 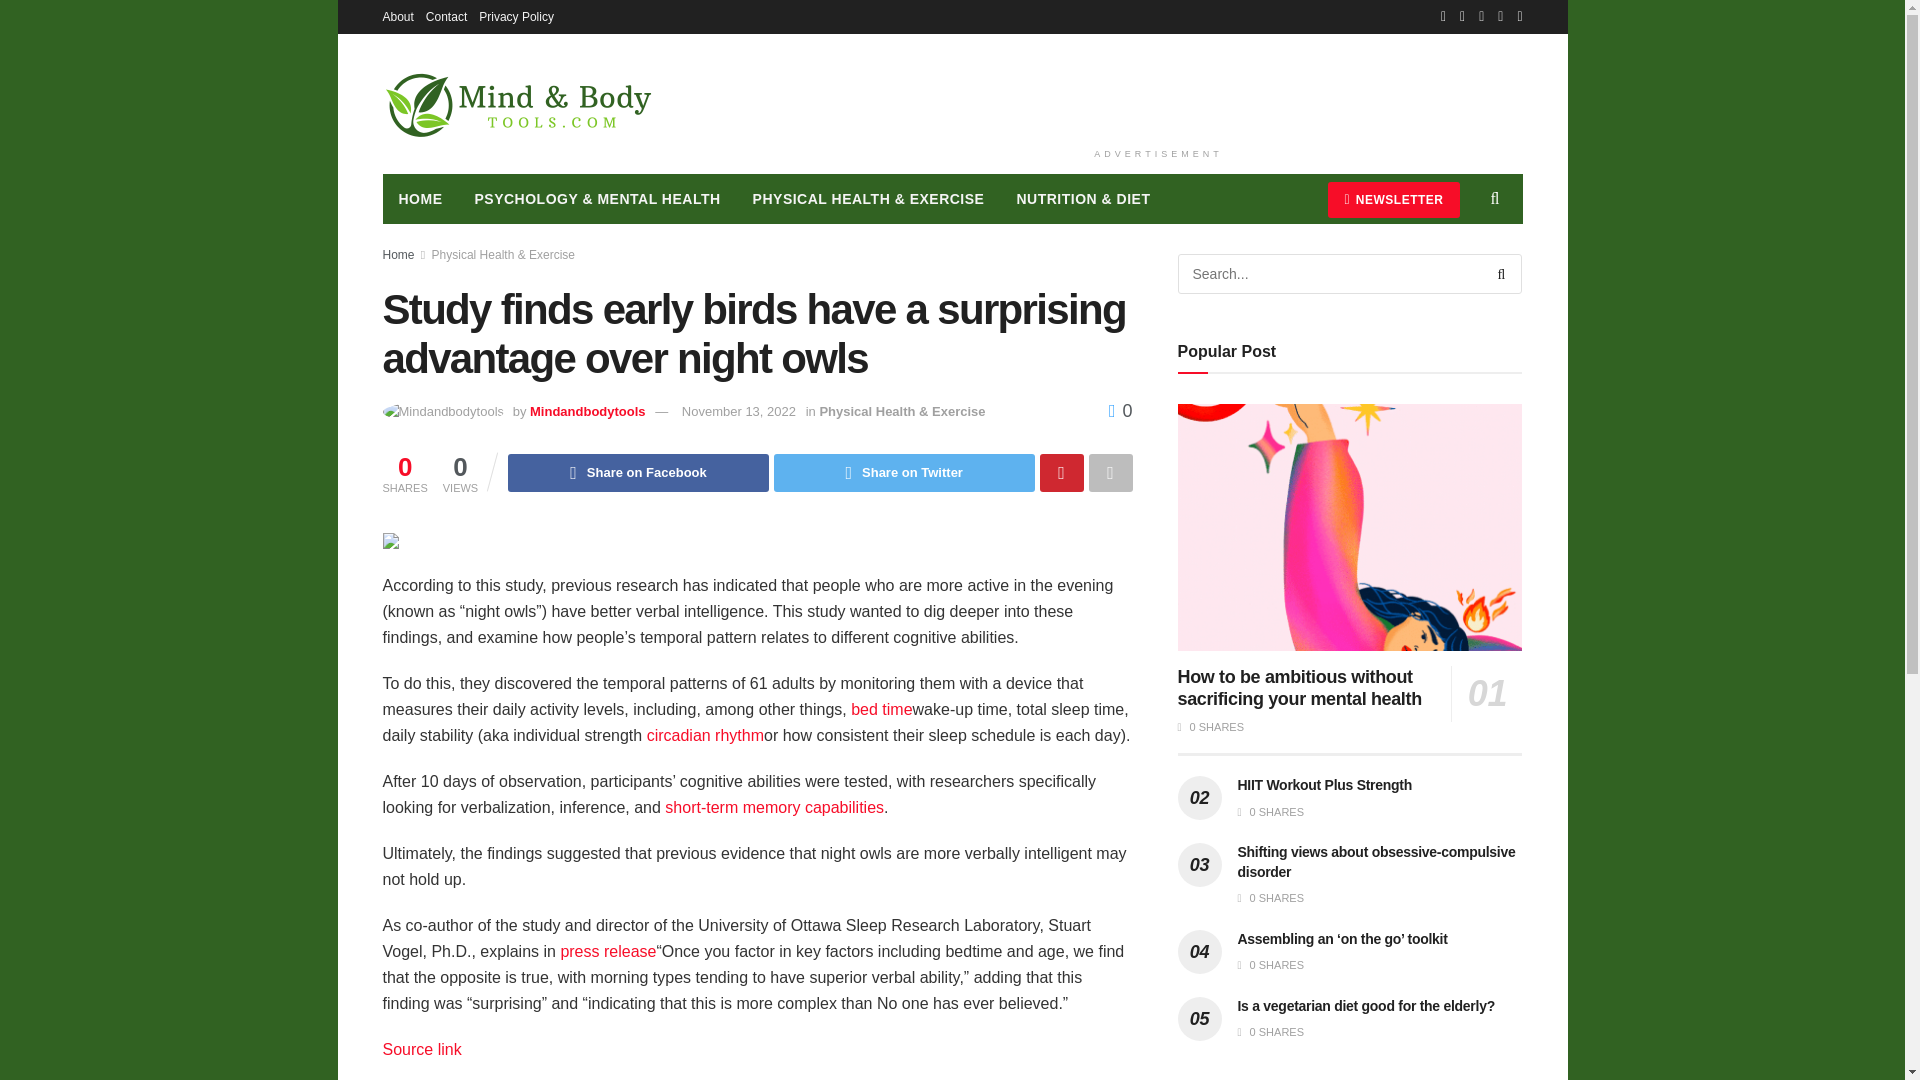 I want to click on 0, so click(x=1120, y=410).